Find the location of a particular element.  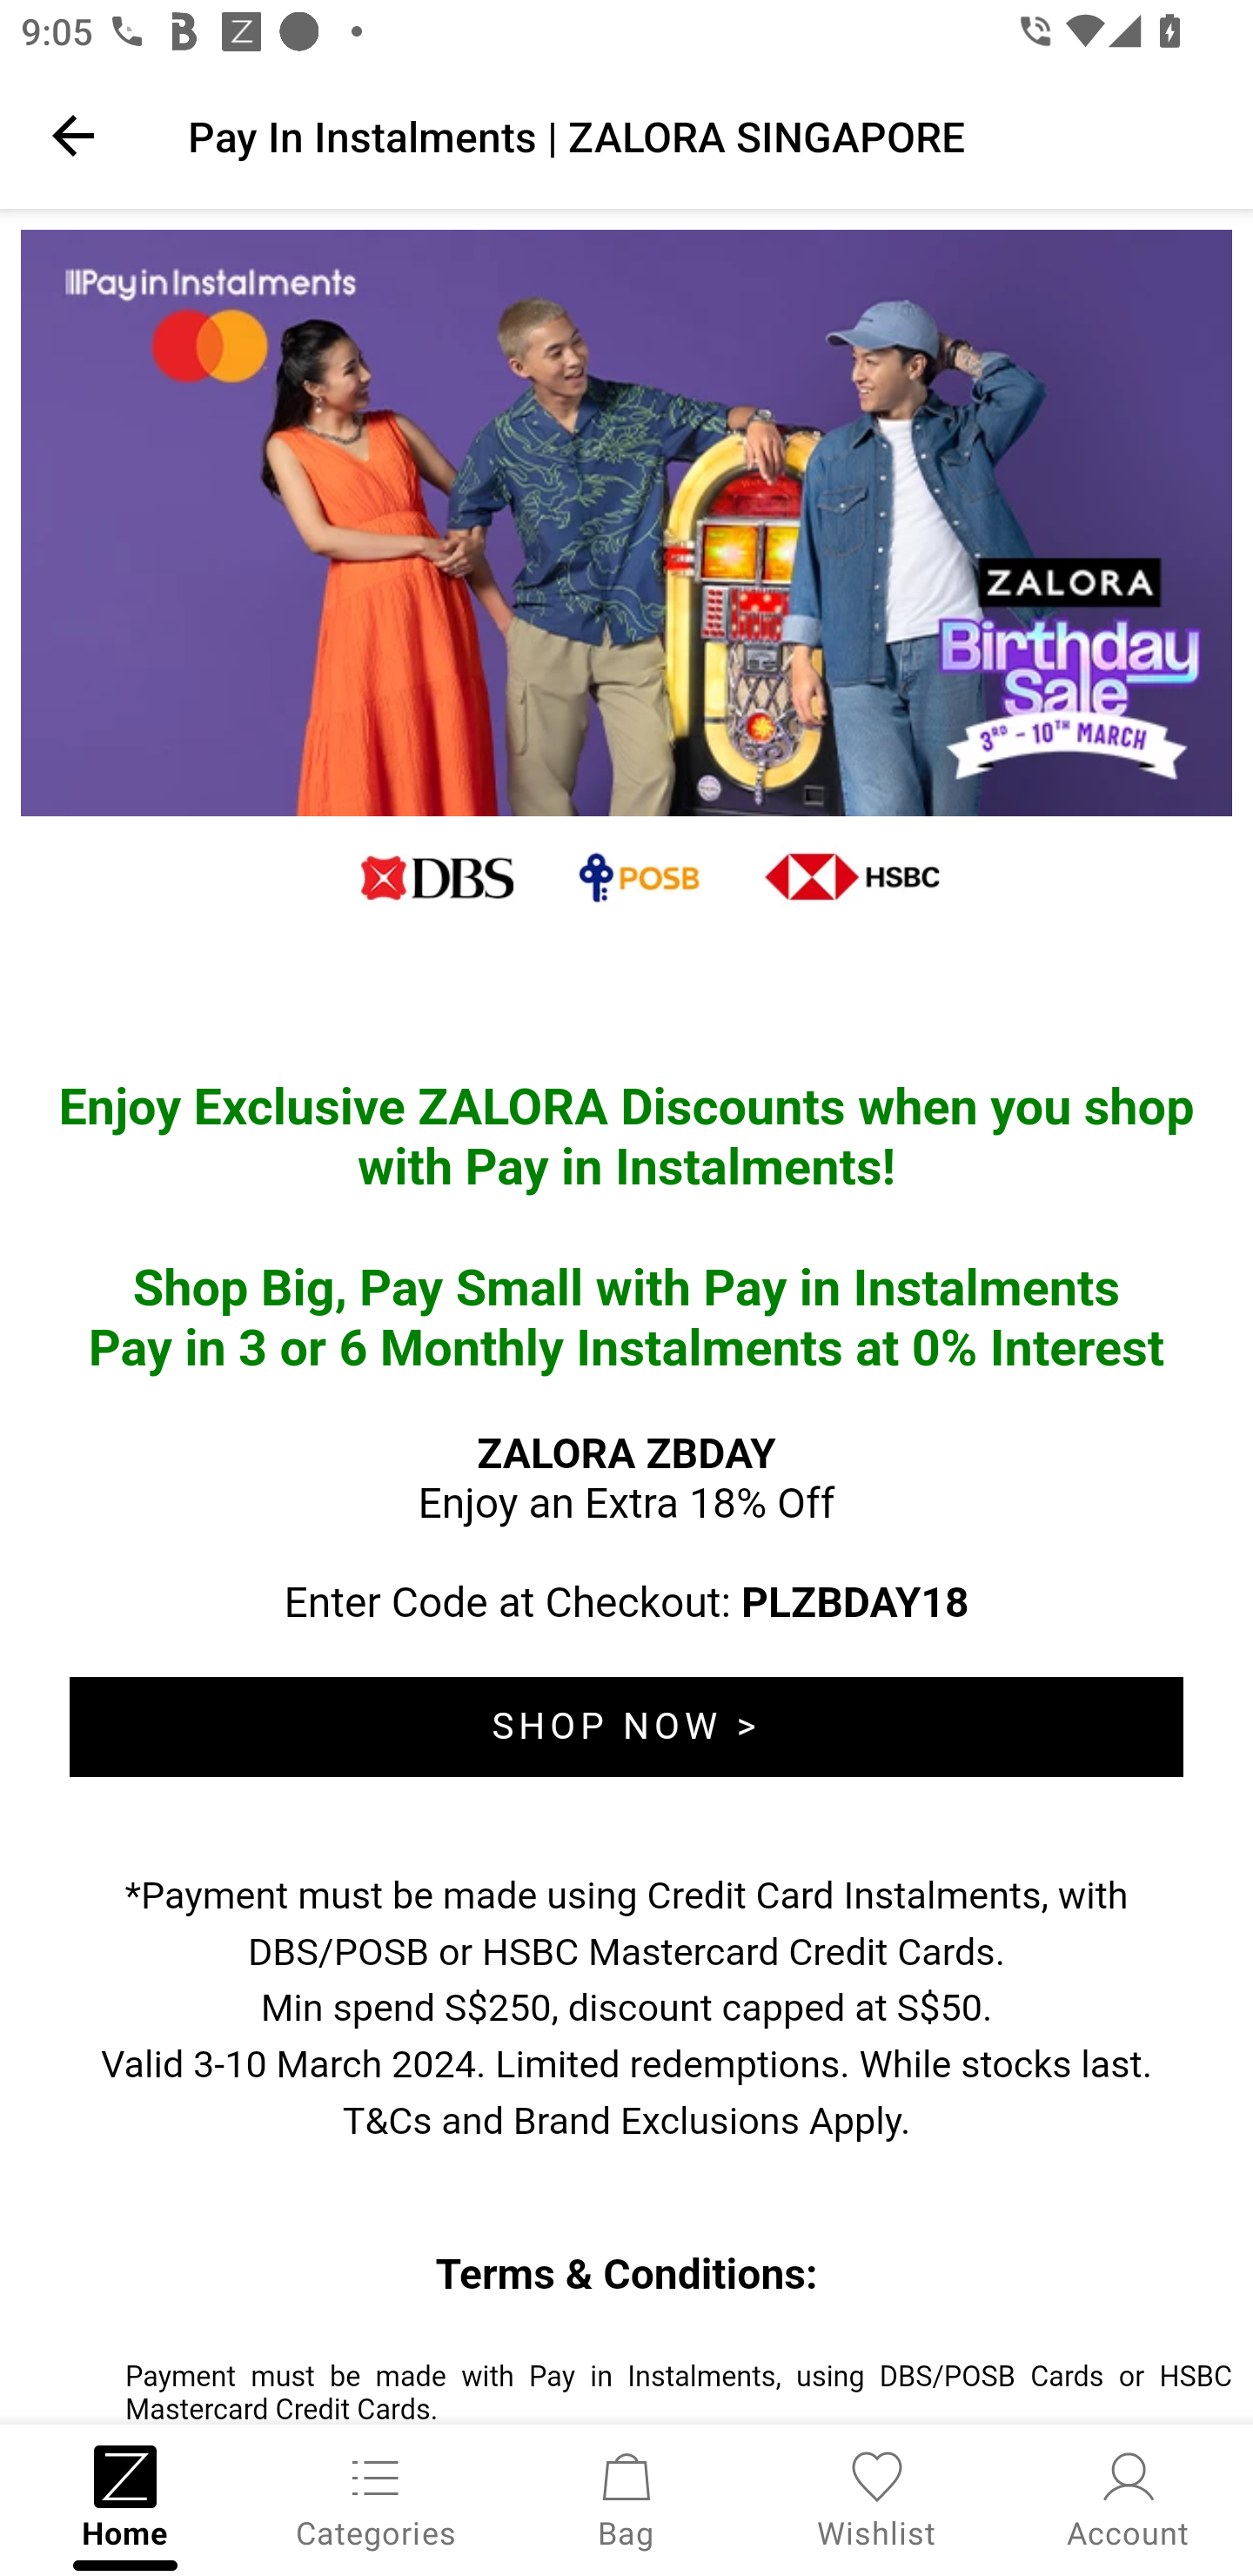

SHOP NOW > is located at coordinates (626, 1727).